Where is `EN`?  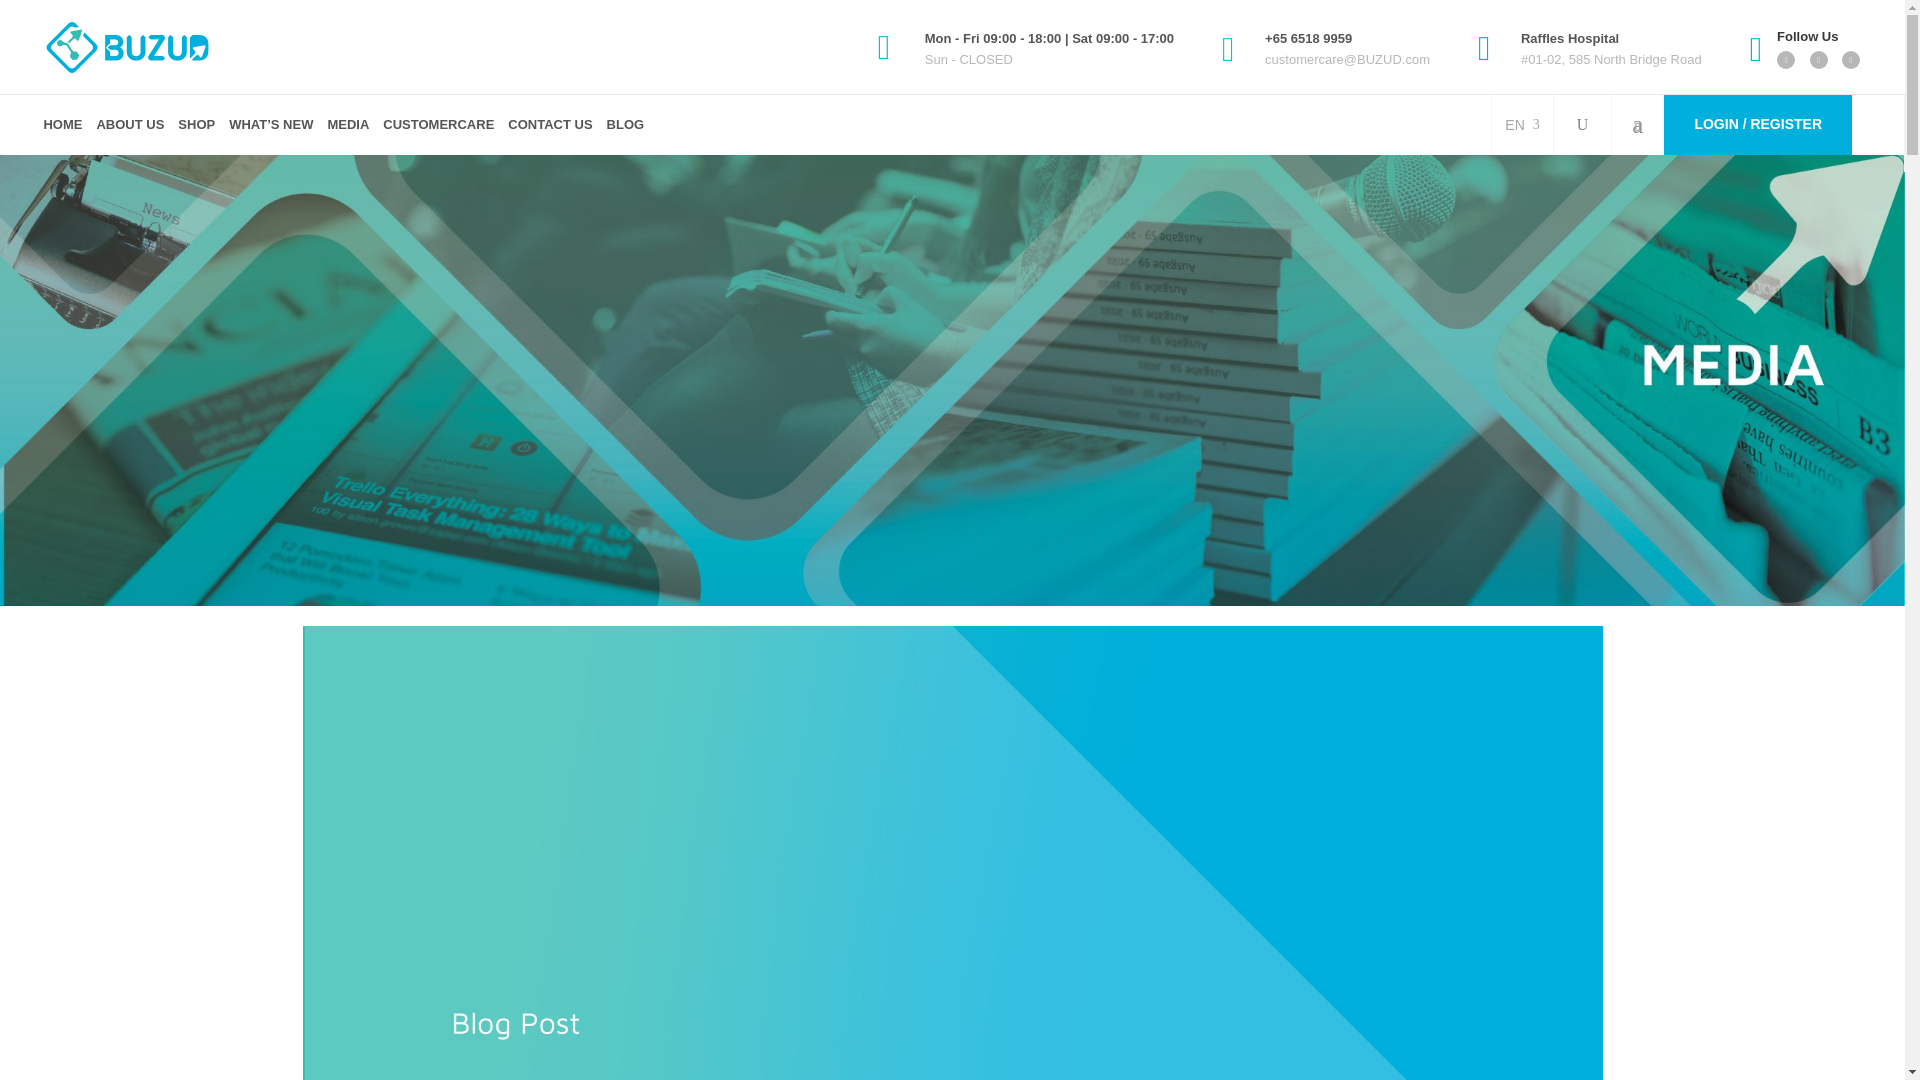
EN is located at coordinates (1522, 125).